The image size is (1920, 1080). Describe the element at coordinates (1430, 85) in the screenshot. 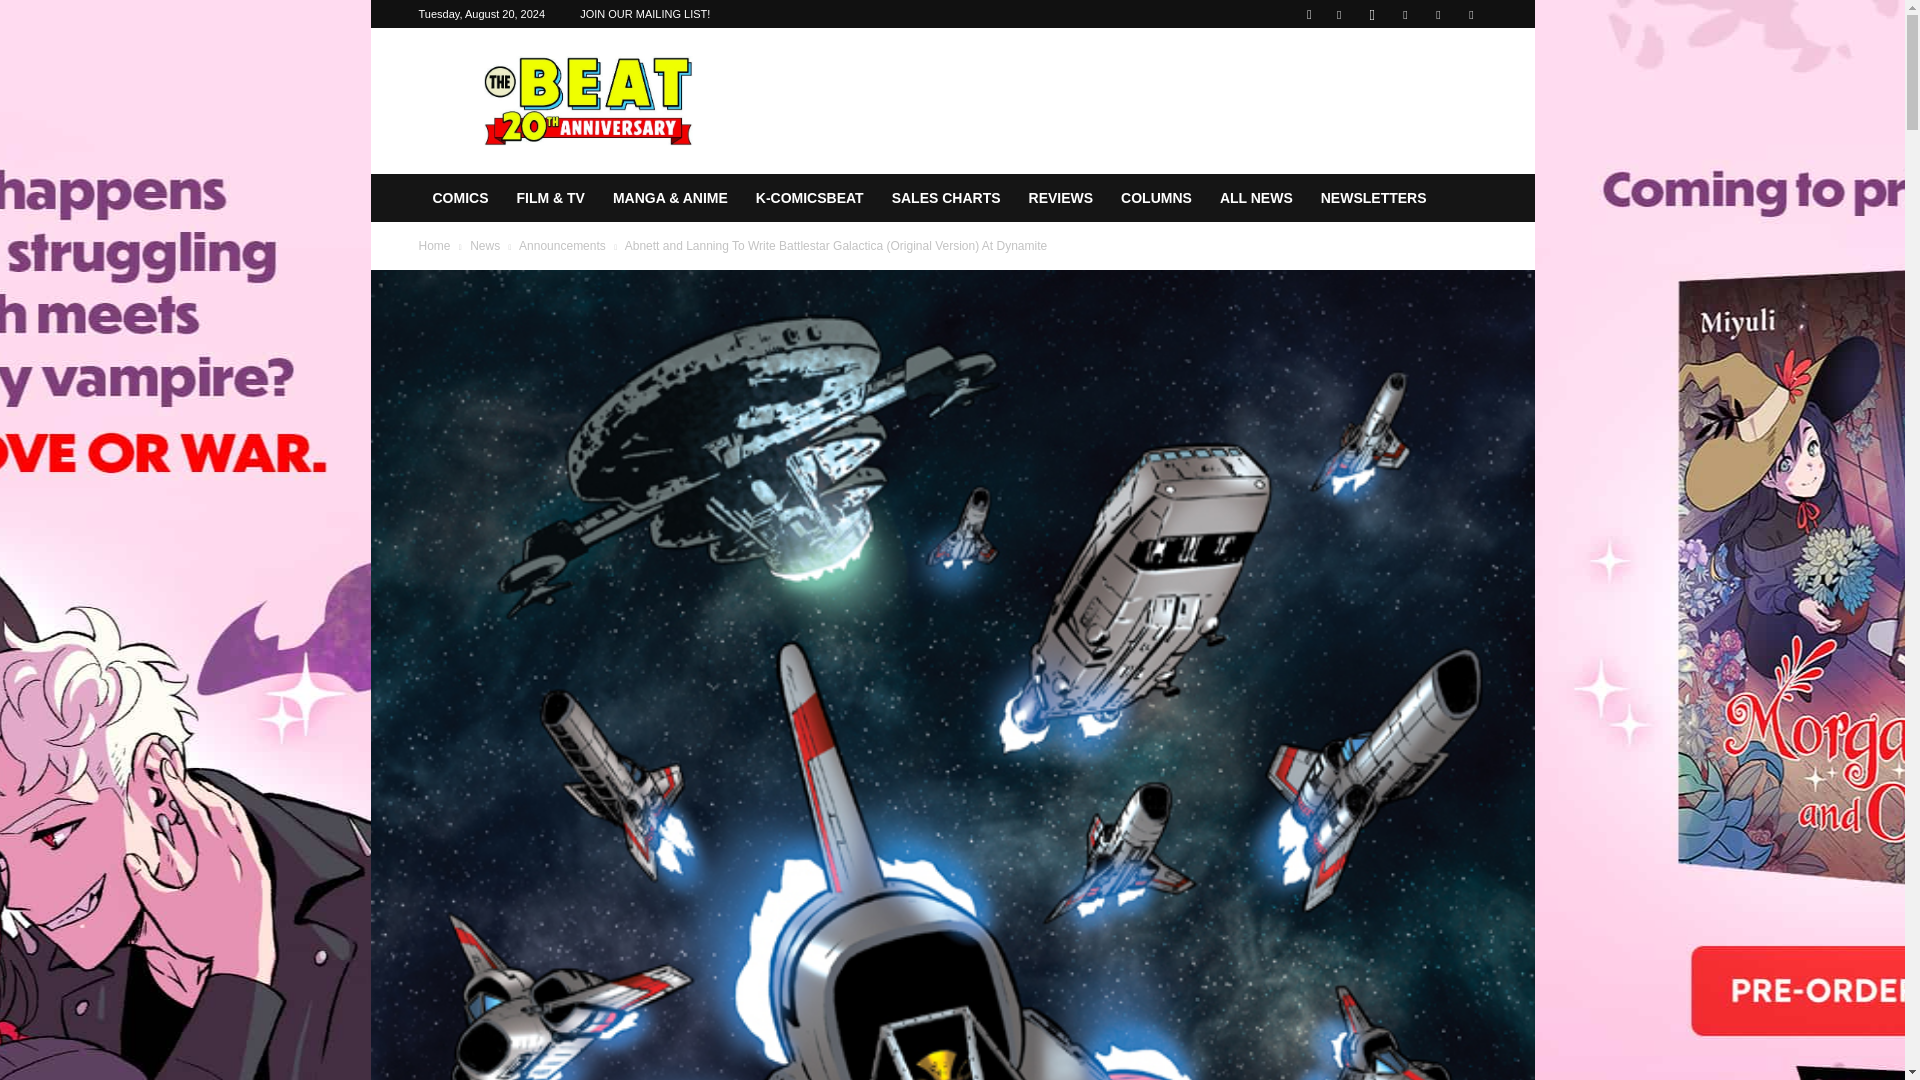

I see `Search` at that location.